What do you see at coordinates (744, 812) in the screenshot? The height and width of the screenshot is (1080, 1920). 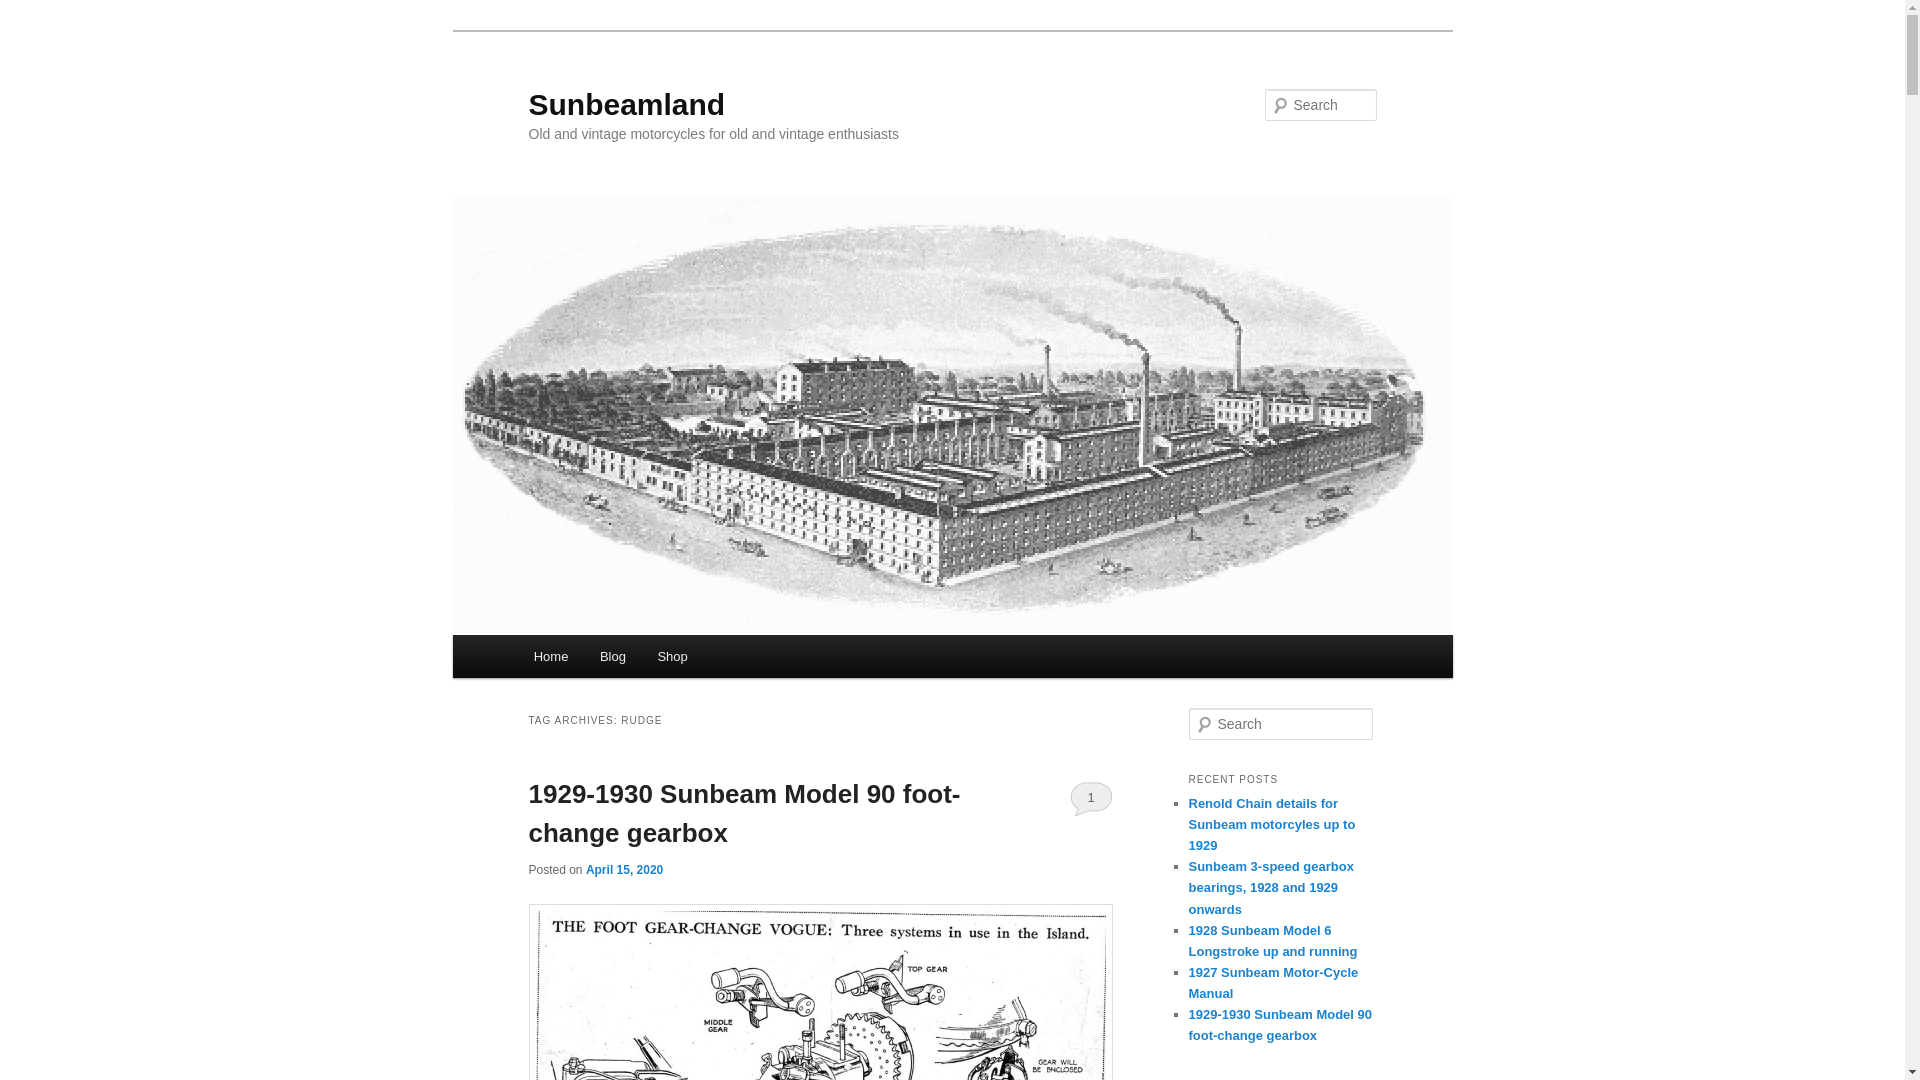 I see `1929-1930 Sunbeam Model 90 foot-change gearbox` at bounding box center [744, 812].